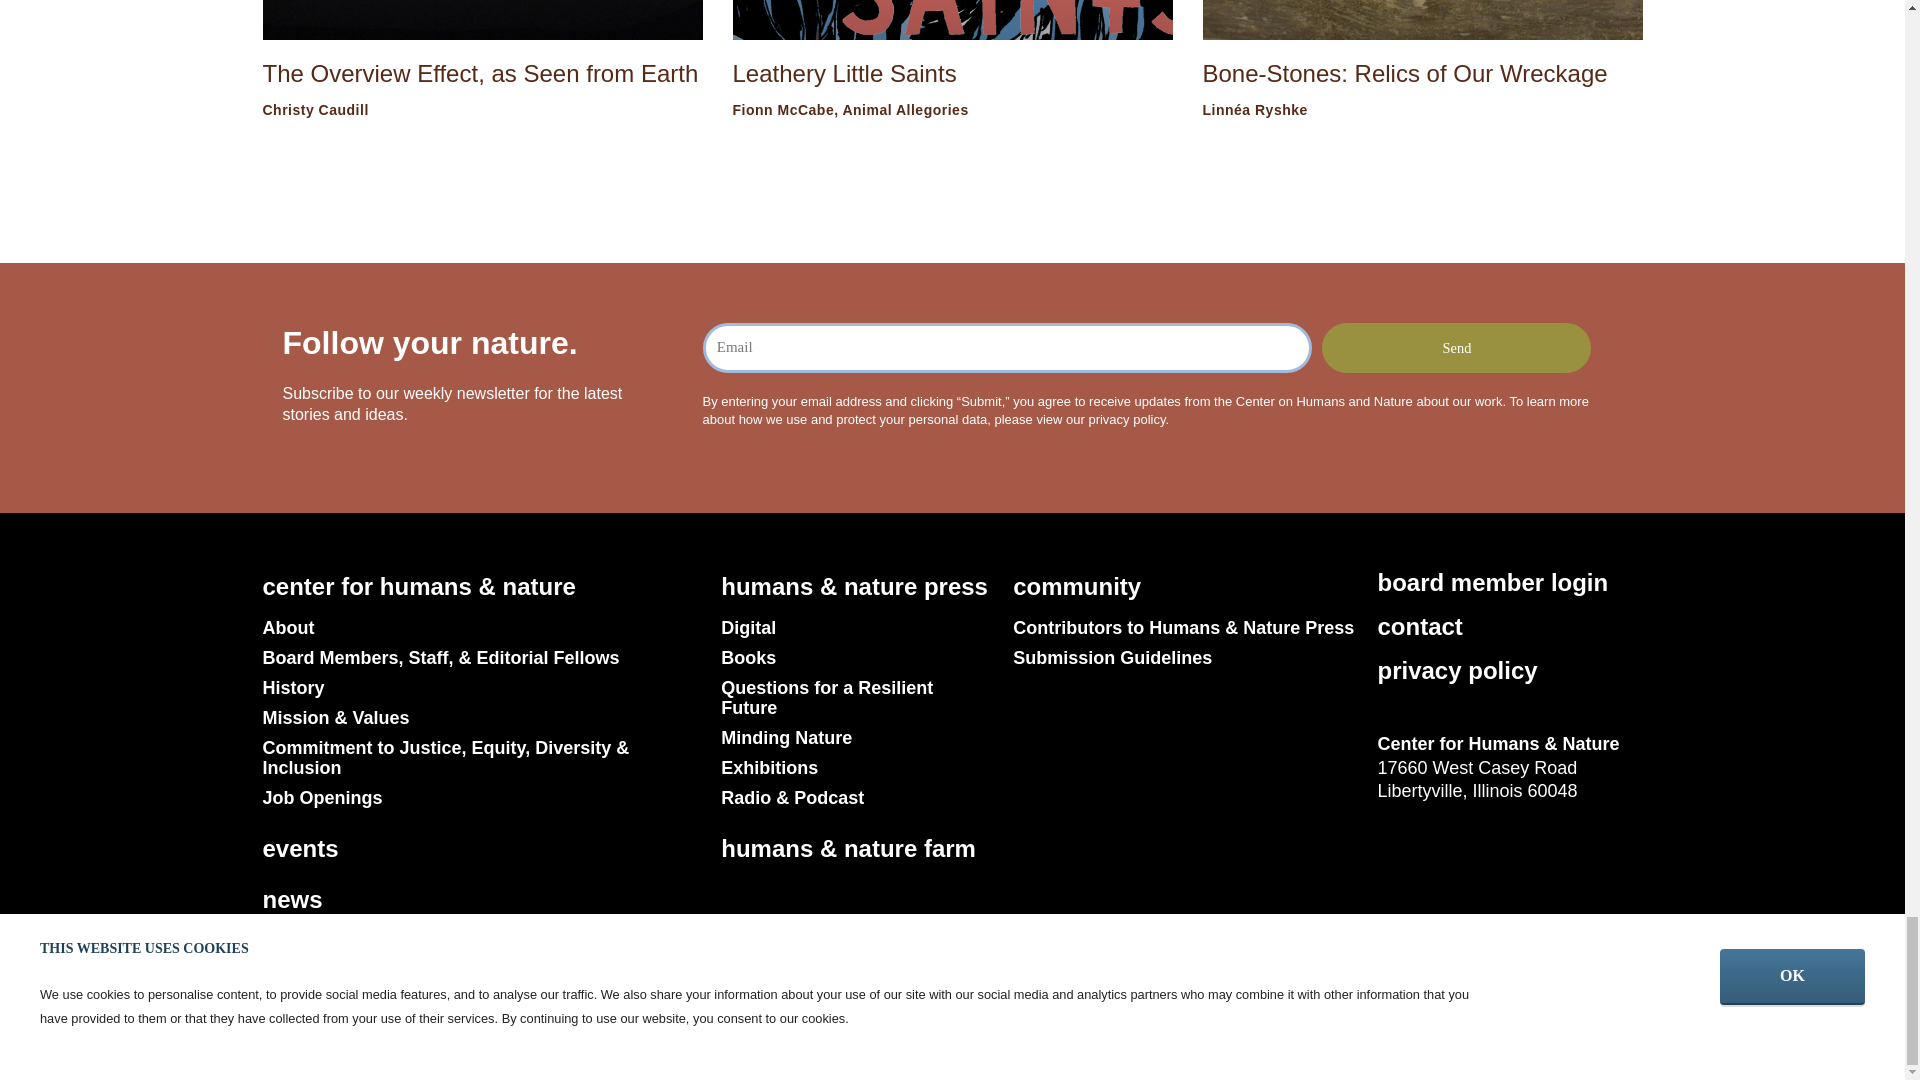  I want to click on events, so click(299, 848).